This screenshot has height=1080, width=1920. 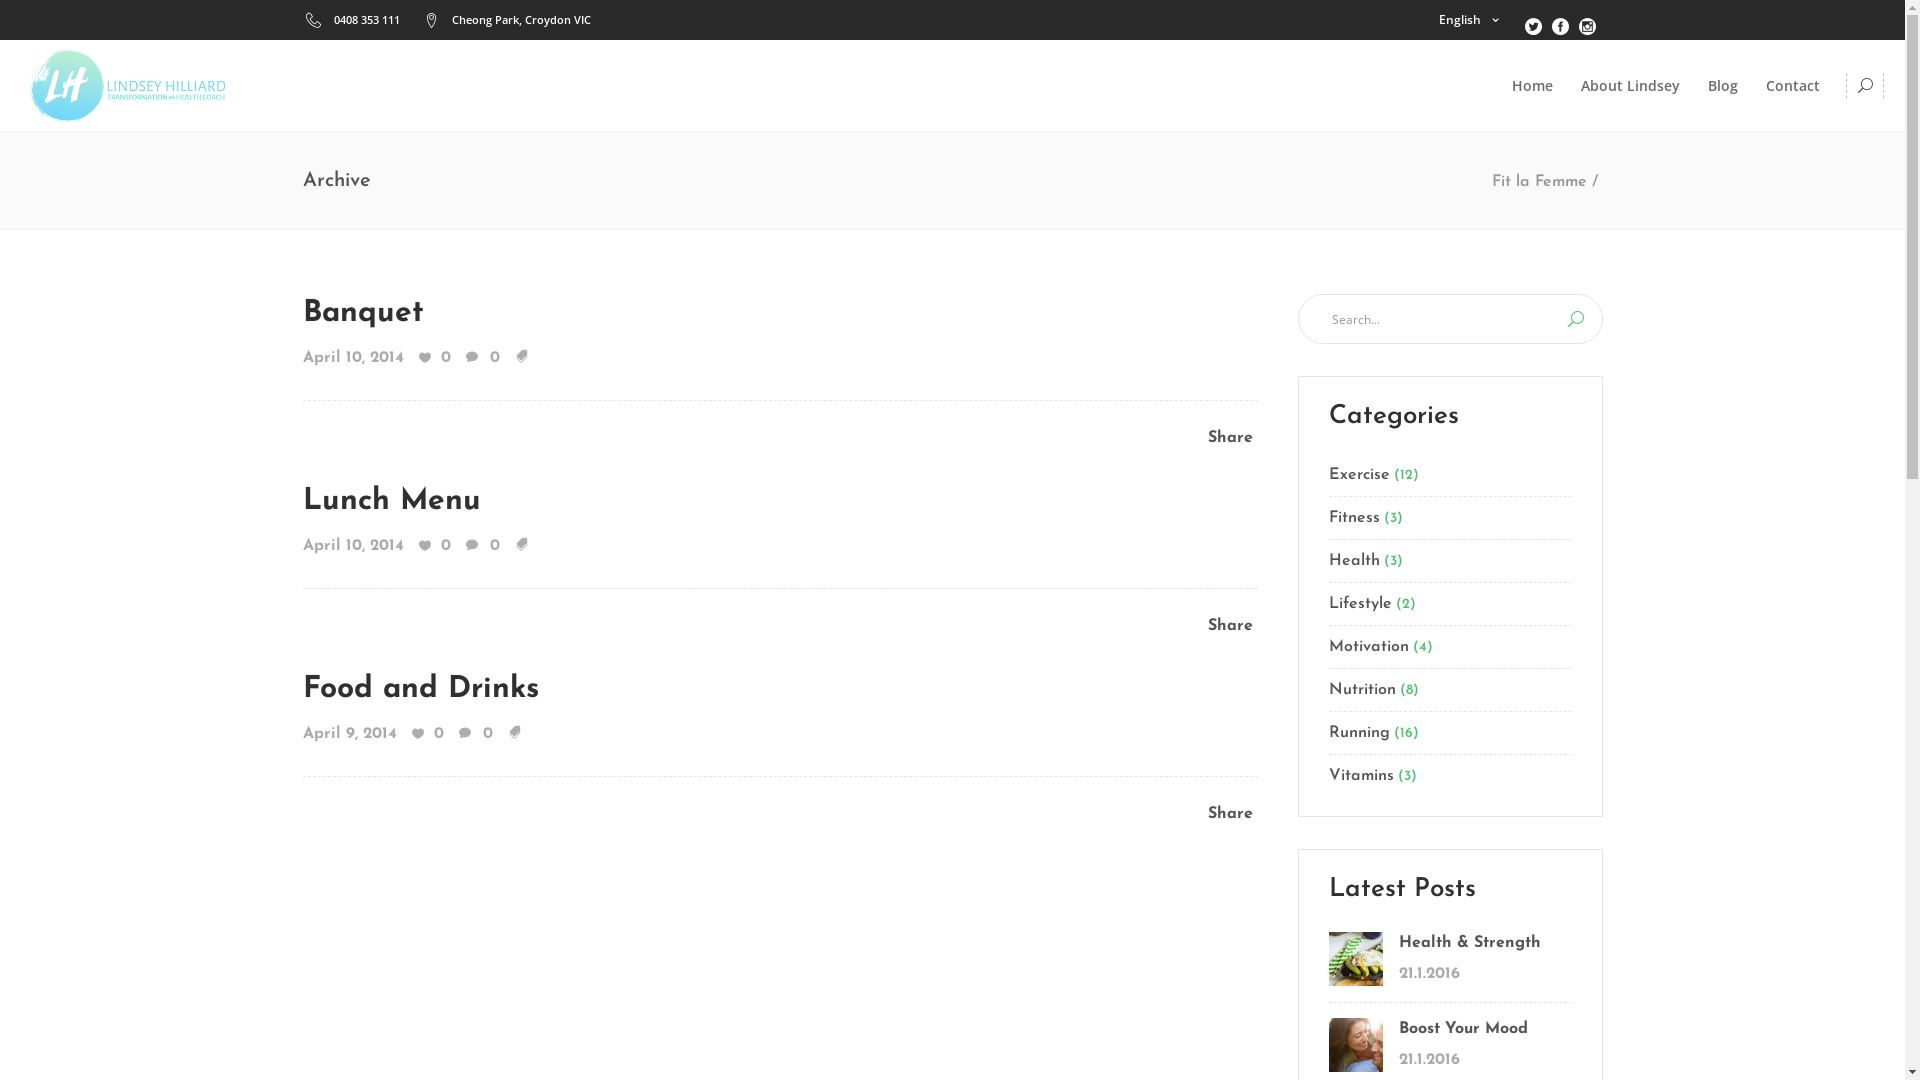 What do you see at coordinates (1368, 647) in the screenshot?
I see `Motivation` at bounding box center [1368, 647].